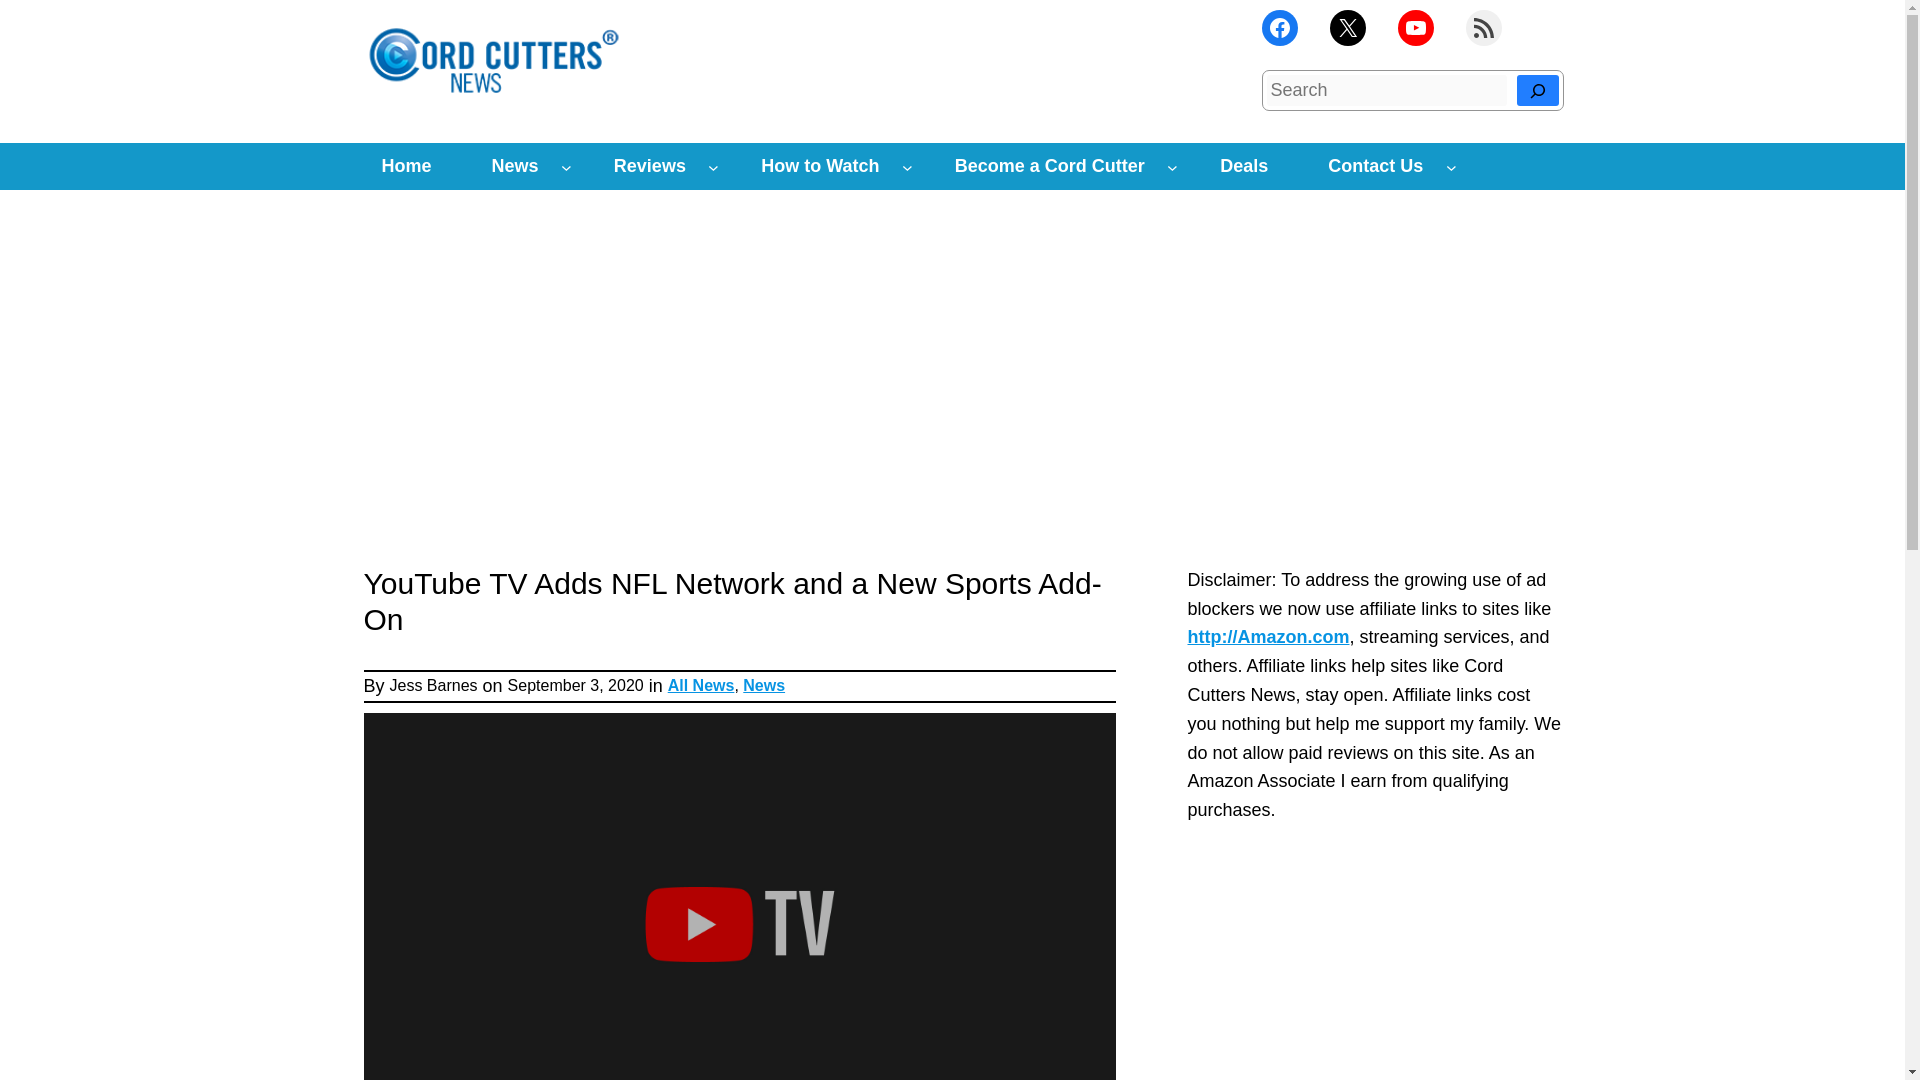 Image resolution: width=1920 pixels, height=1080 pixels. What do you see at coordinates (1416, 28) in the screenshot?
I see `YouTube` at bounding box center [1416, 28].